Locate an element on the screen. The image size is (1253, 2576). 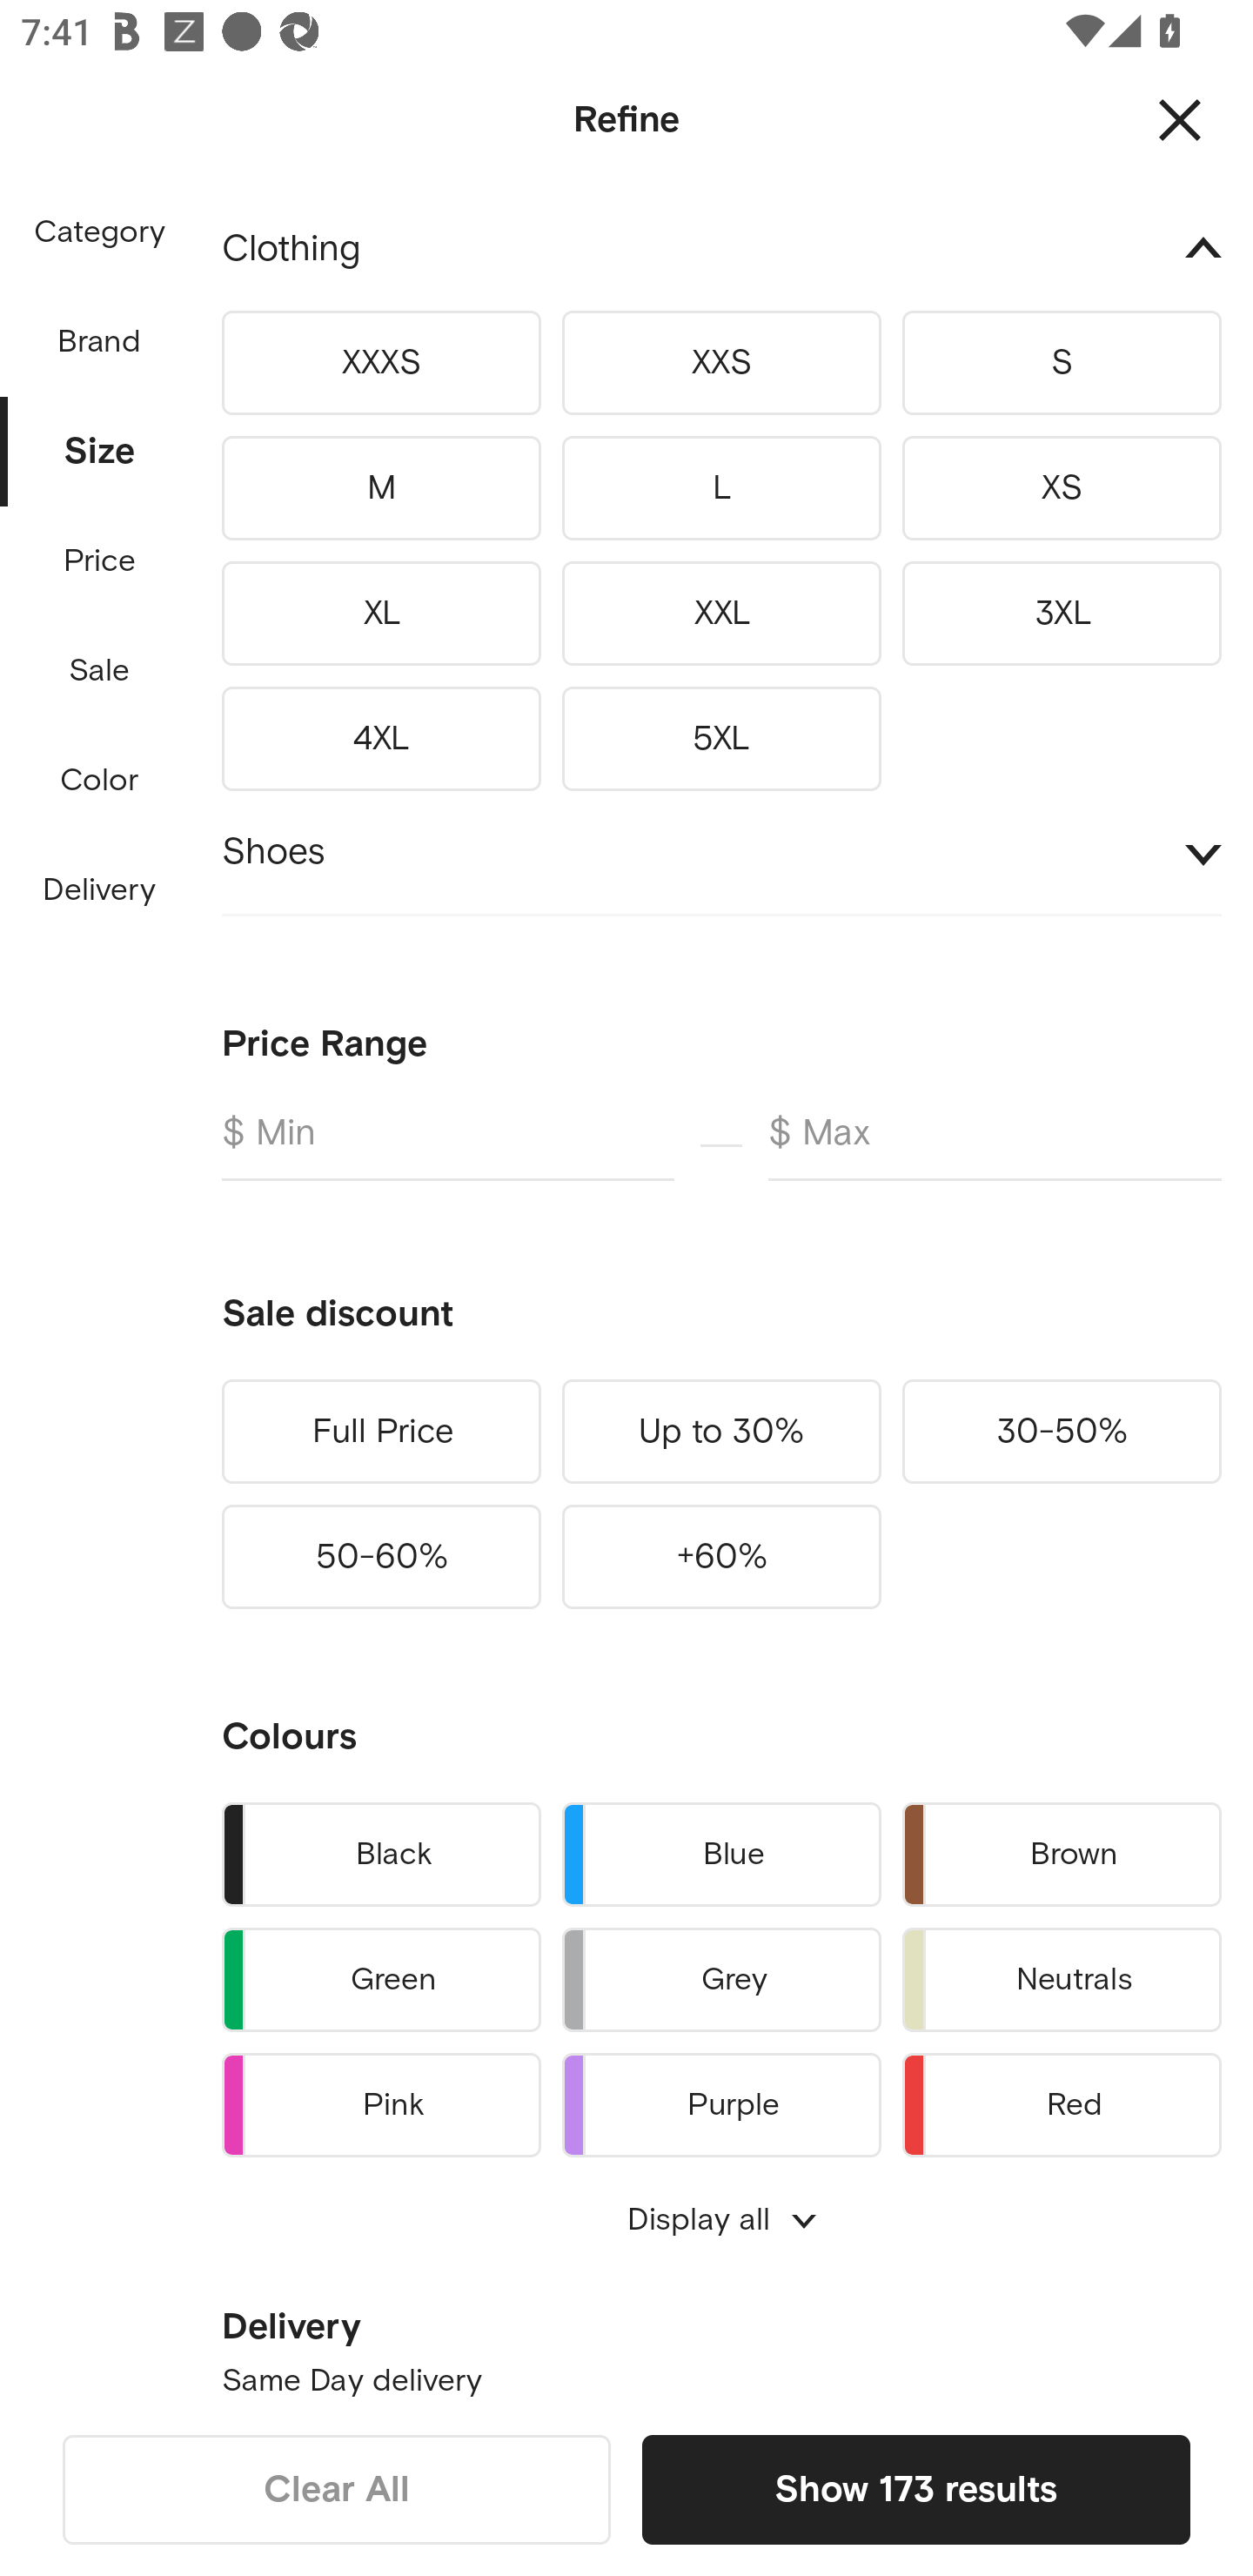
50-60% is located at coordinates (381, 1556).